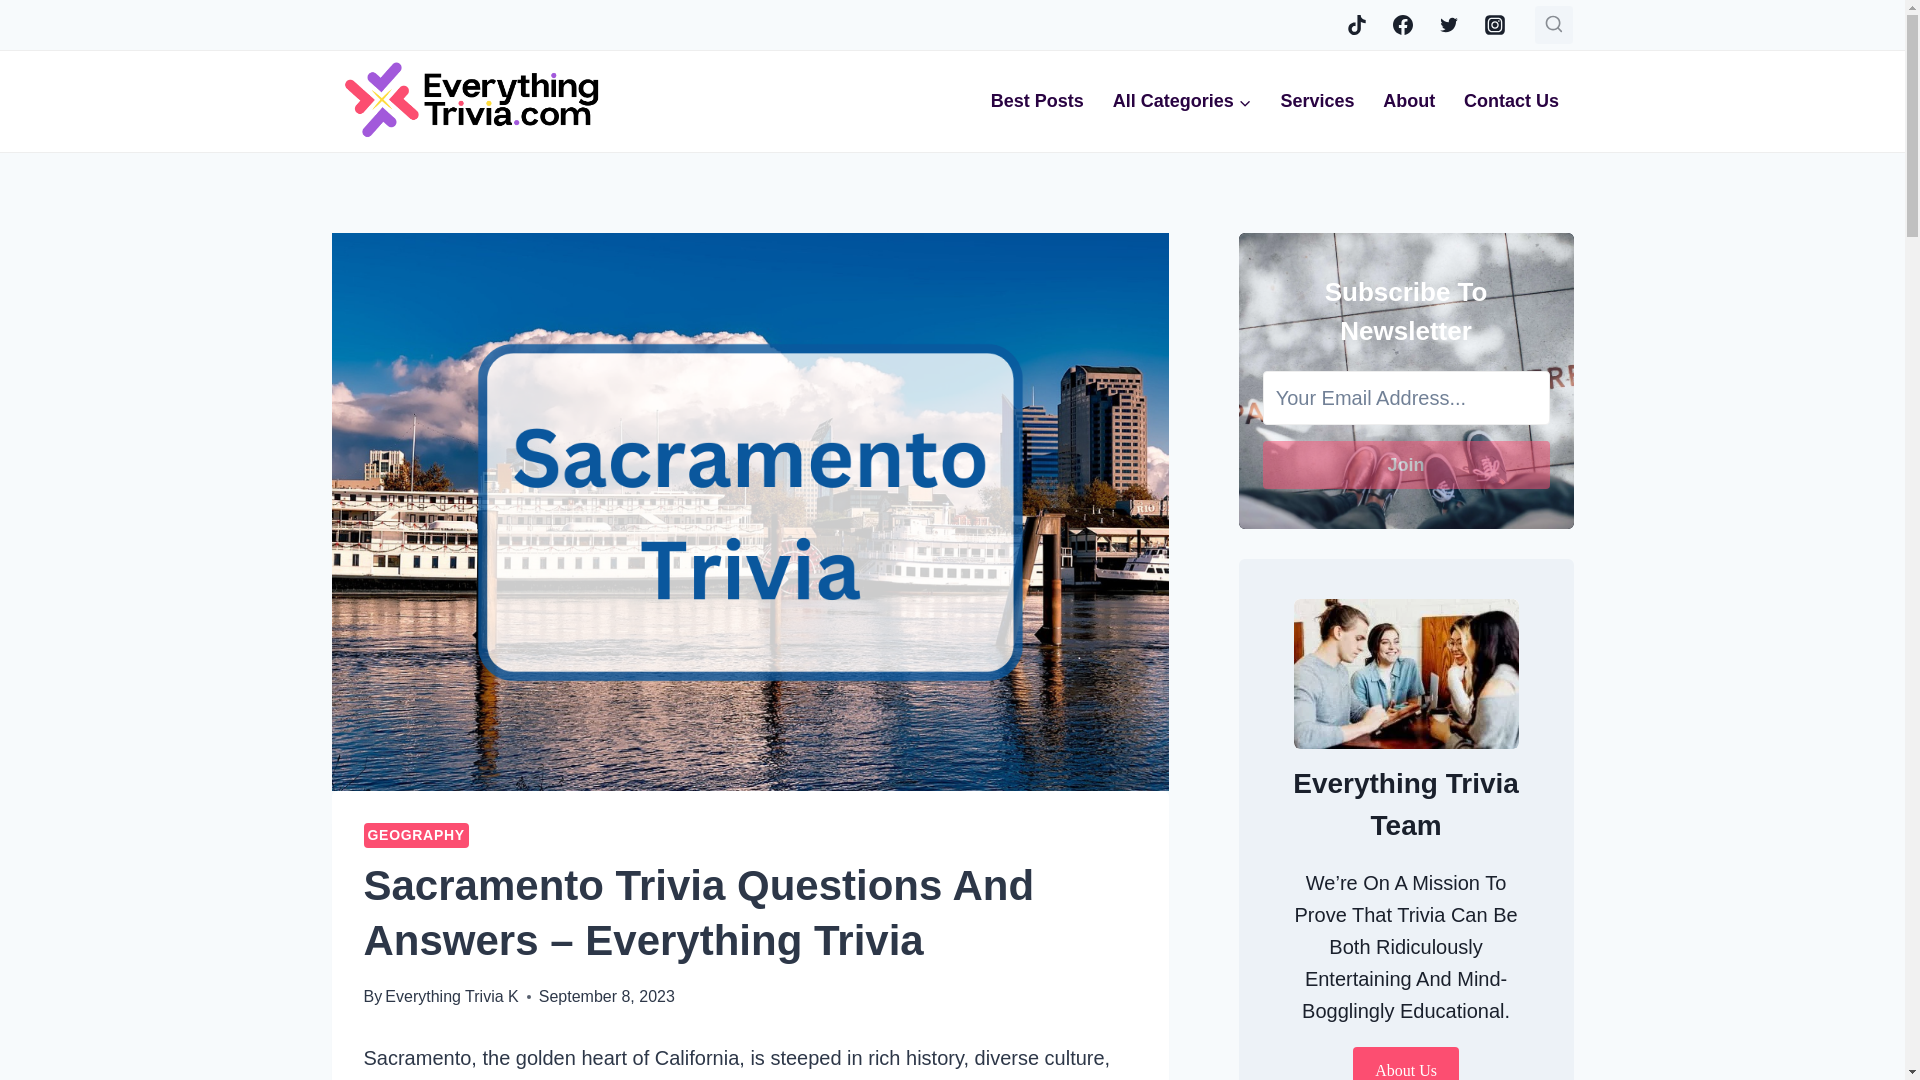 Image resolution: width=1920 pixels, height=1080 pixels. What do you see at coordinates (1182, 102) in the screenshot?
I see `All Categories` at bounding box center [1182, 102].